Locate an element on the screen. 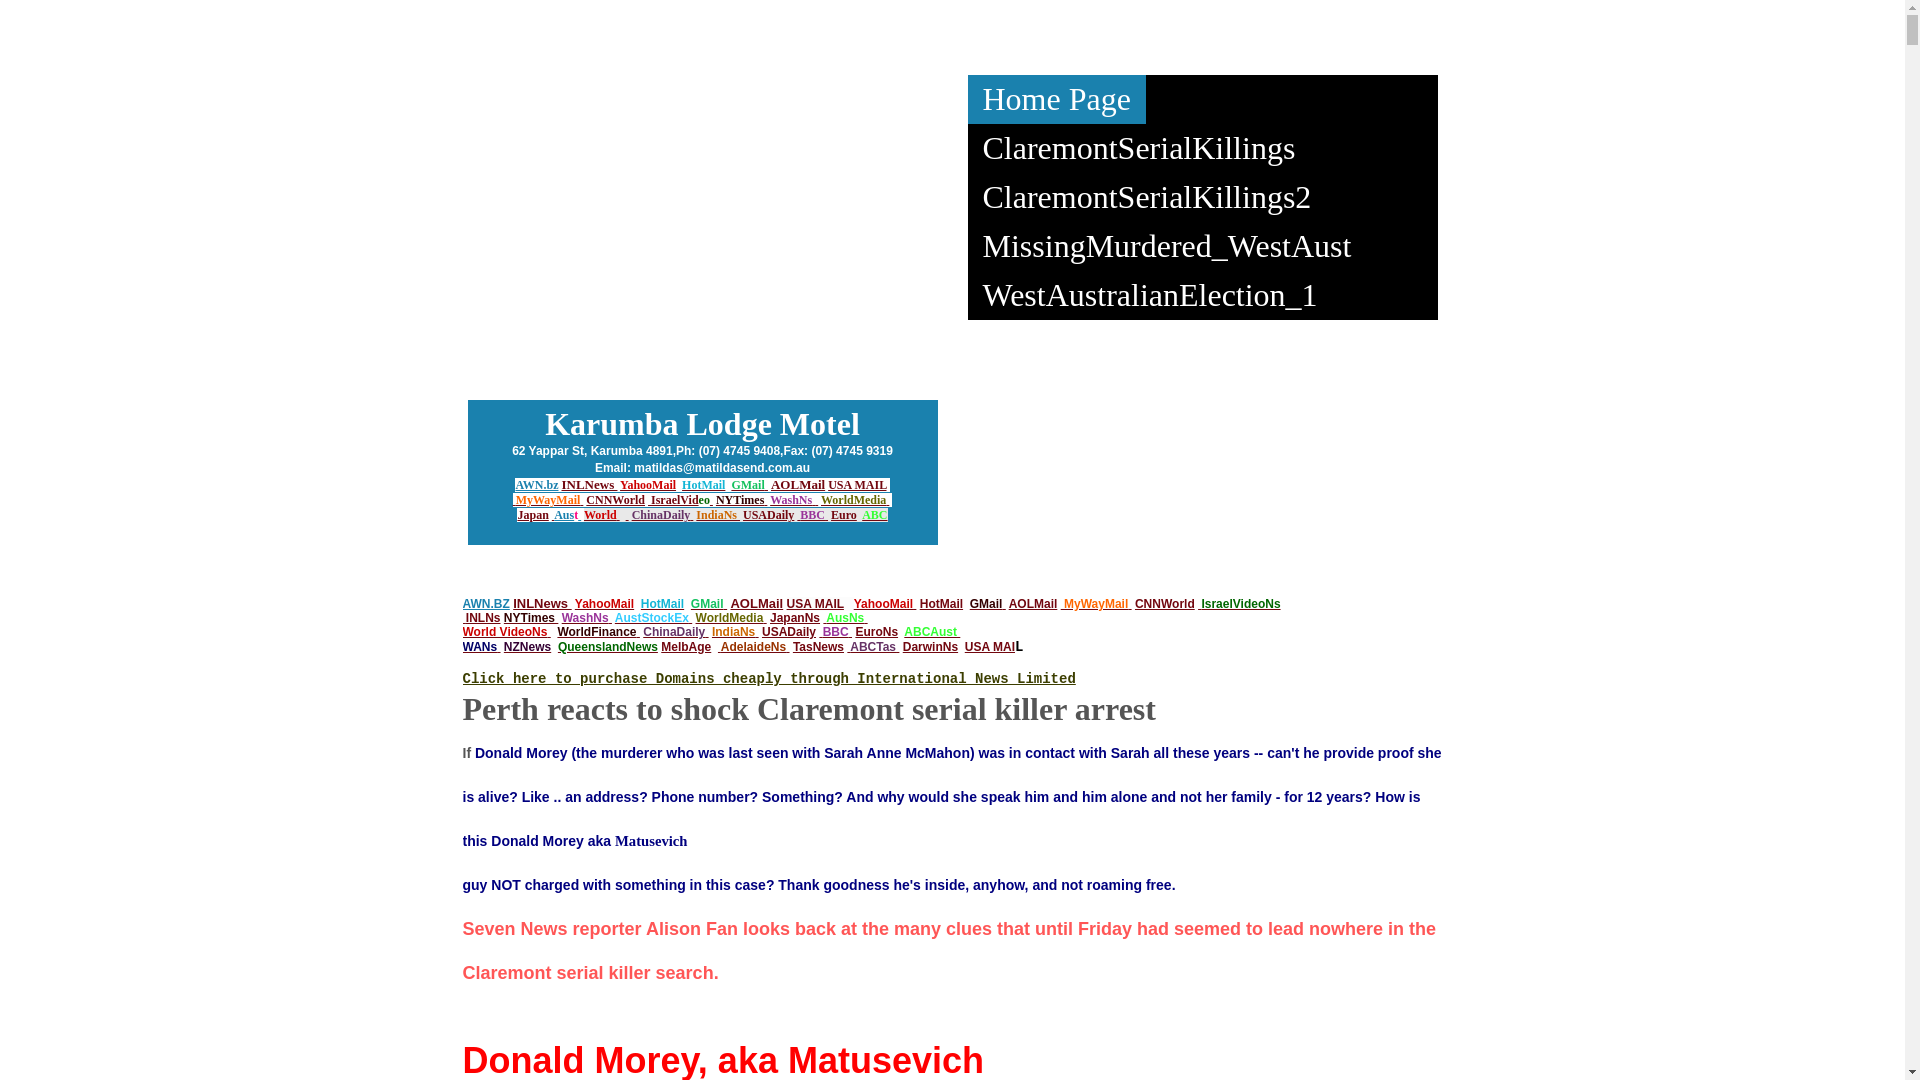 This screenshot has width=1920, height=1080.   is located at coordinates (850, 632).